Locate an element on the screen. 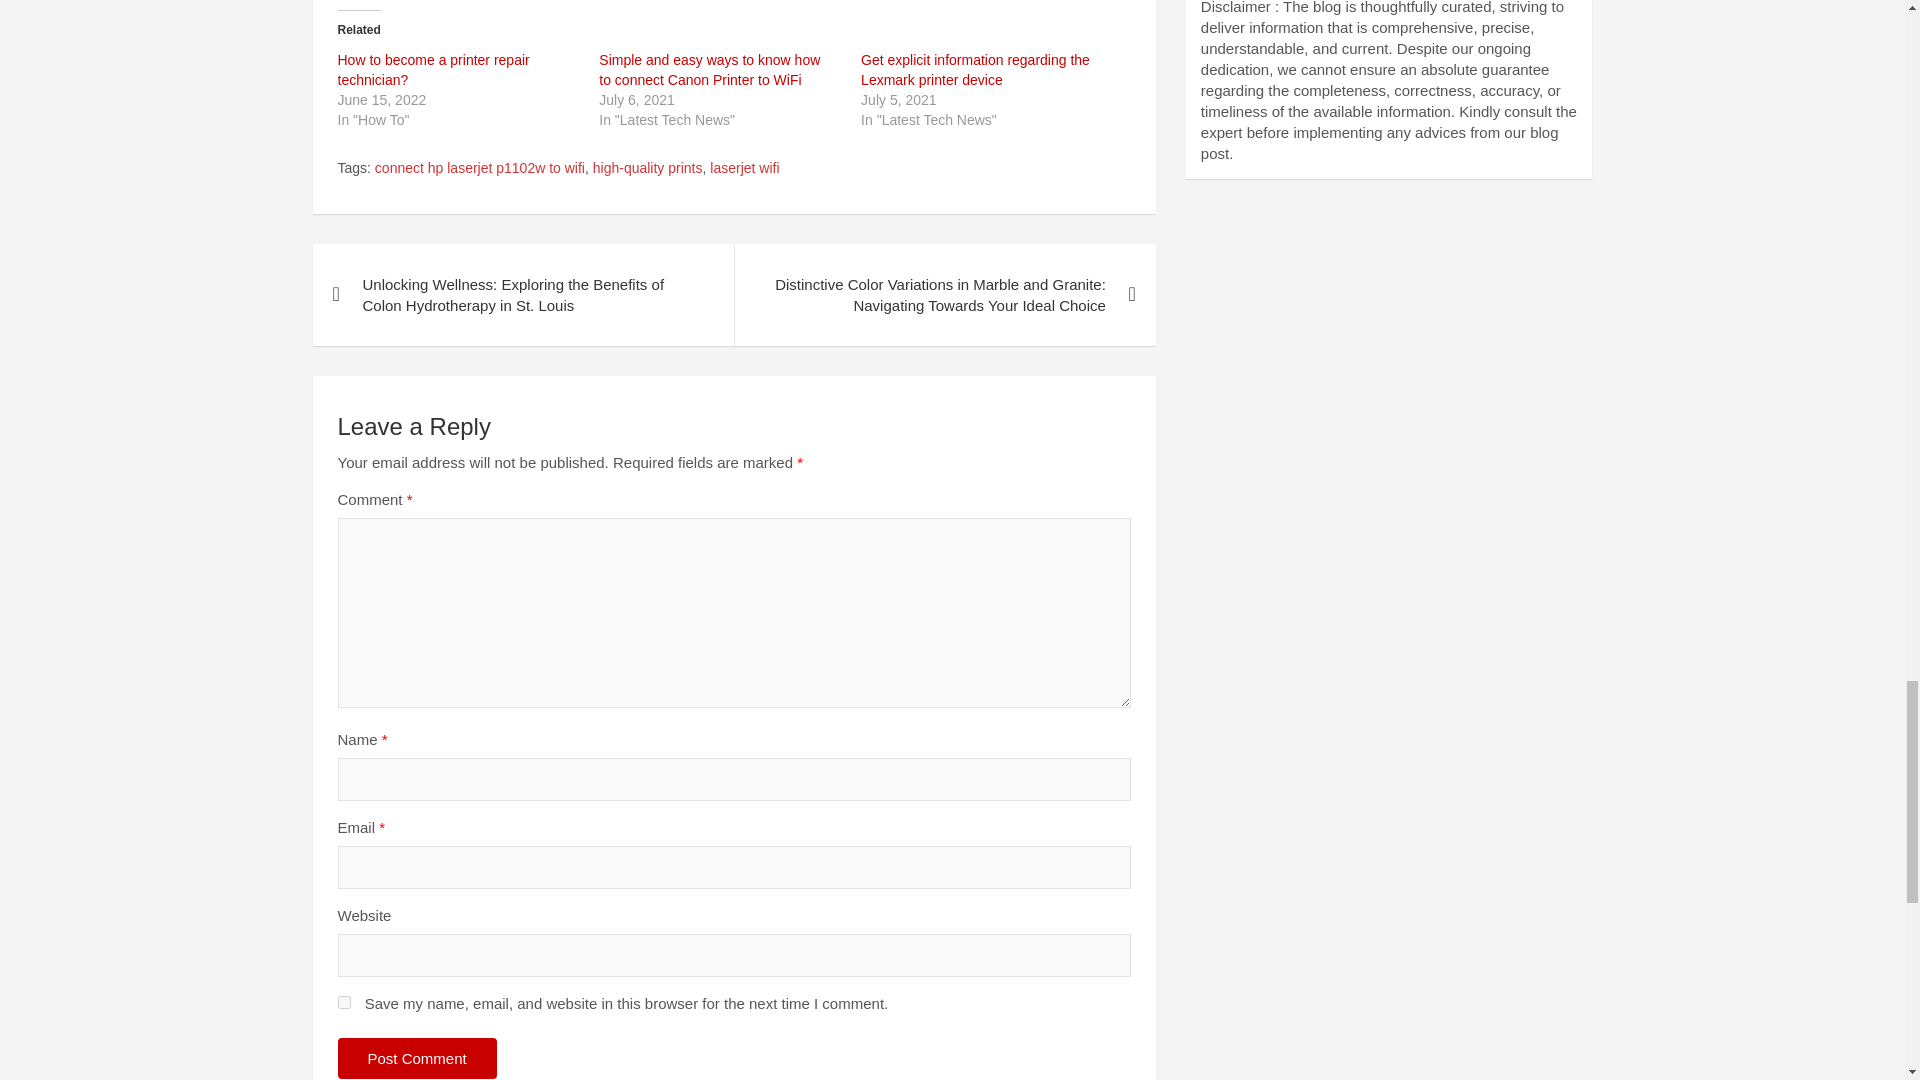  high-quality prints is located at coordinates (648, 168).